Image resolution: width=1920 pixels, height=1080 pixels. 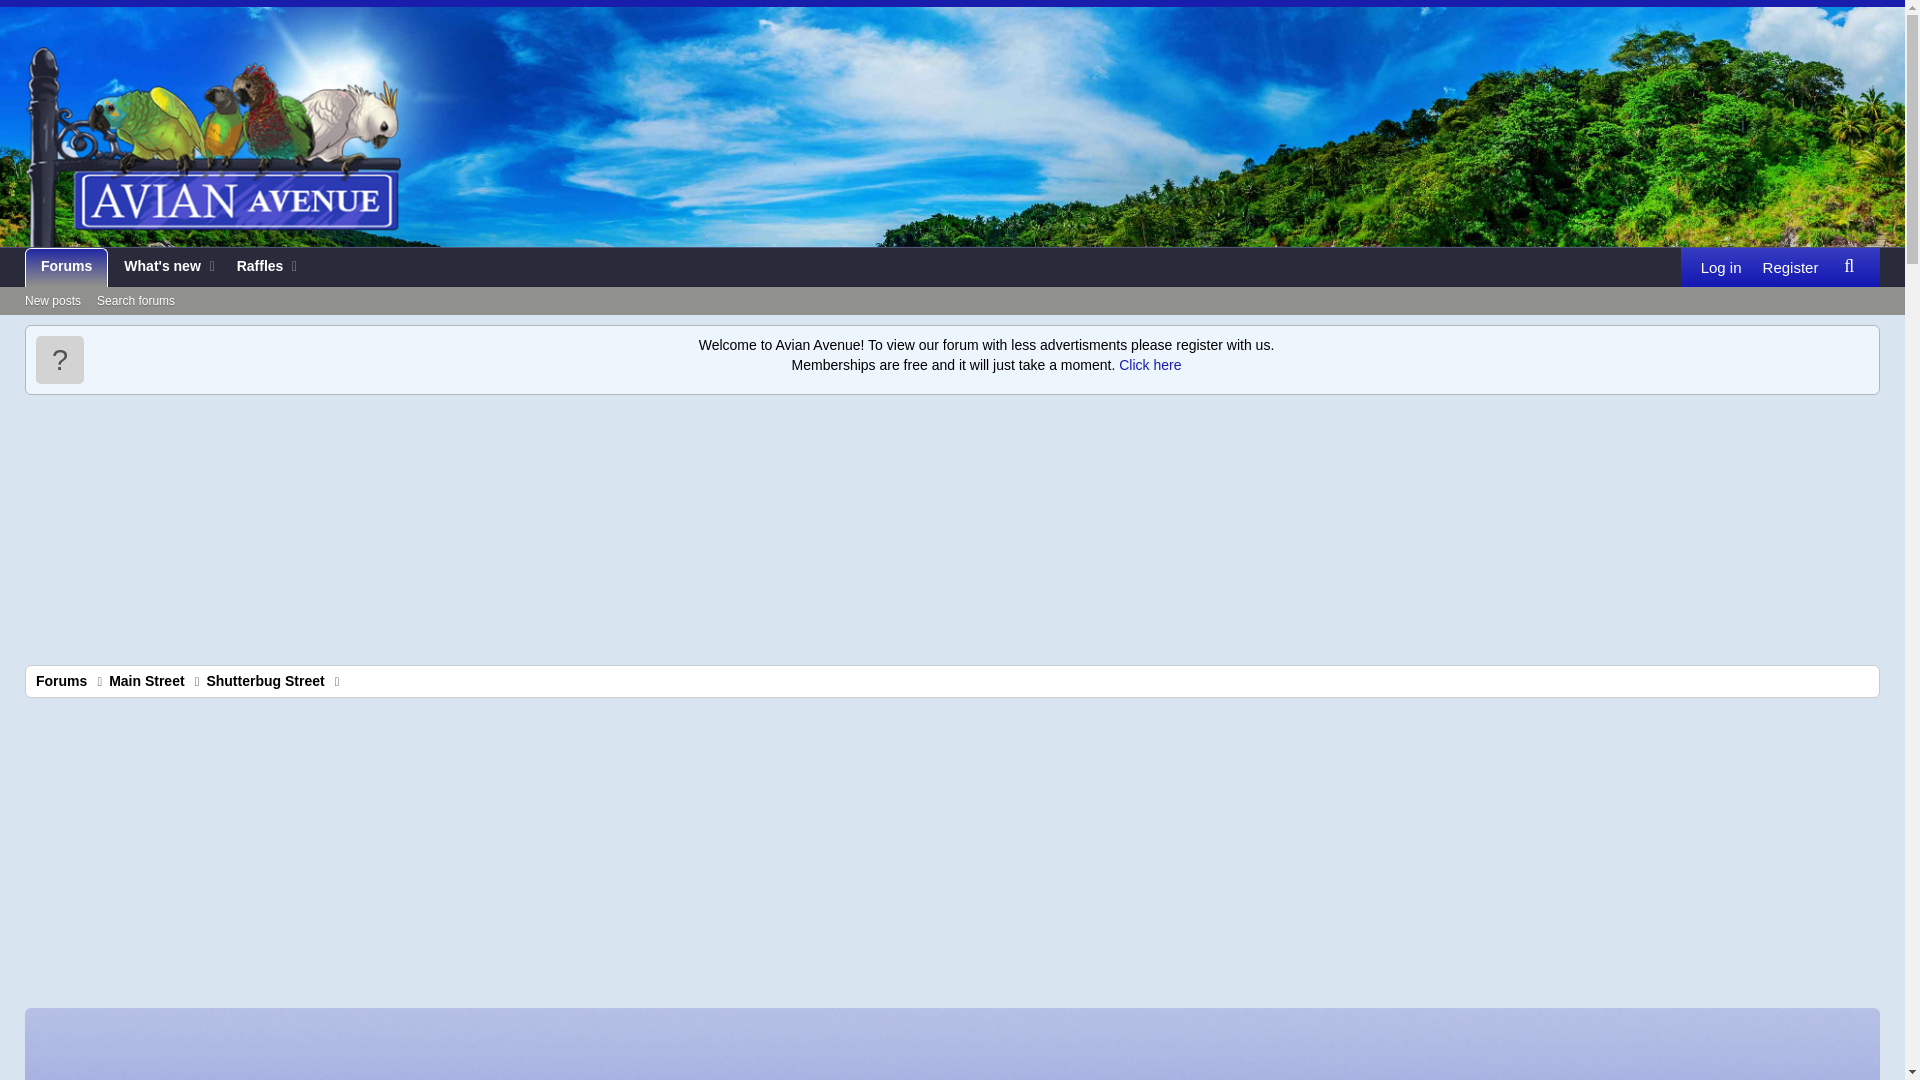 What do you see at coordinates (254, 268) in the screenshot?
I see `Raffles` at bounding box center [254, 268].